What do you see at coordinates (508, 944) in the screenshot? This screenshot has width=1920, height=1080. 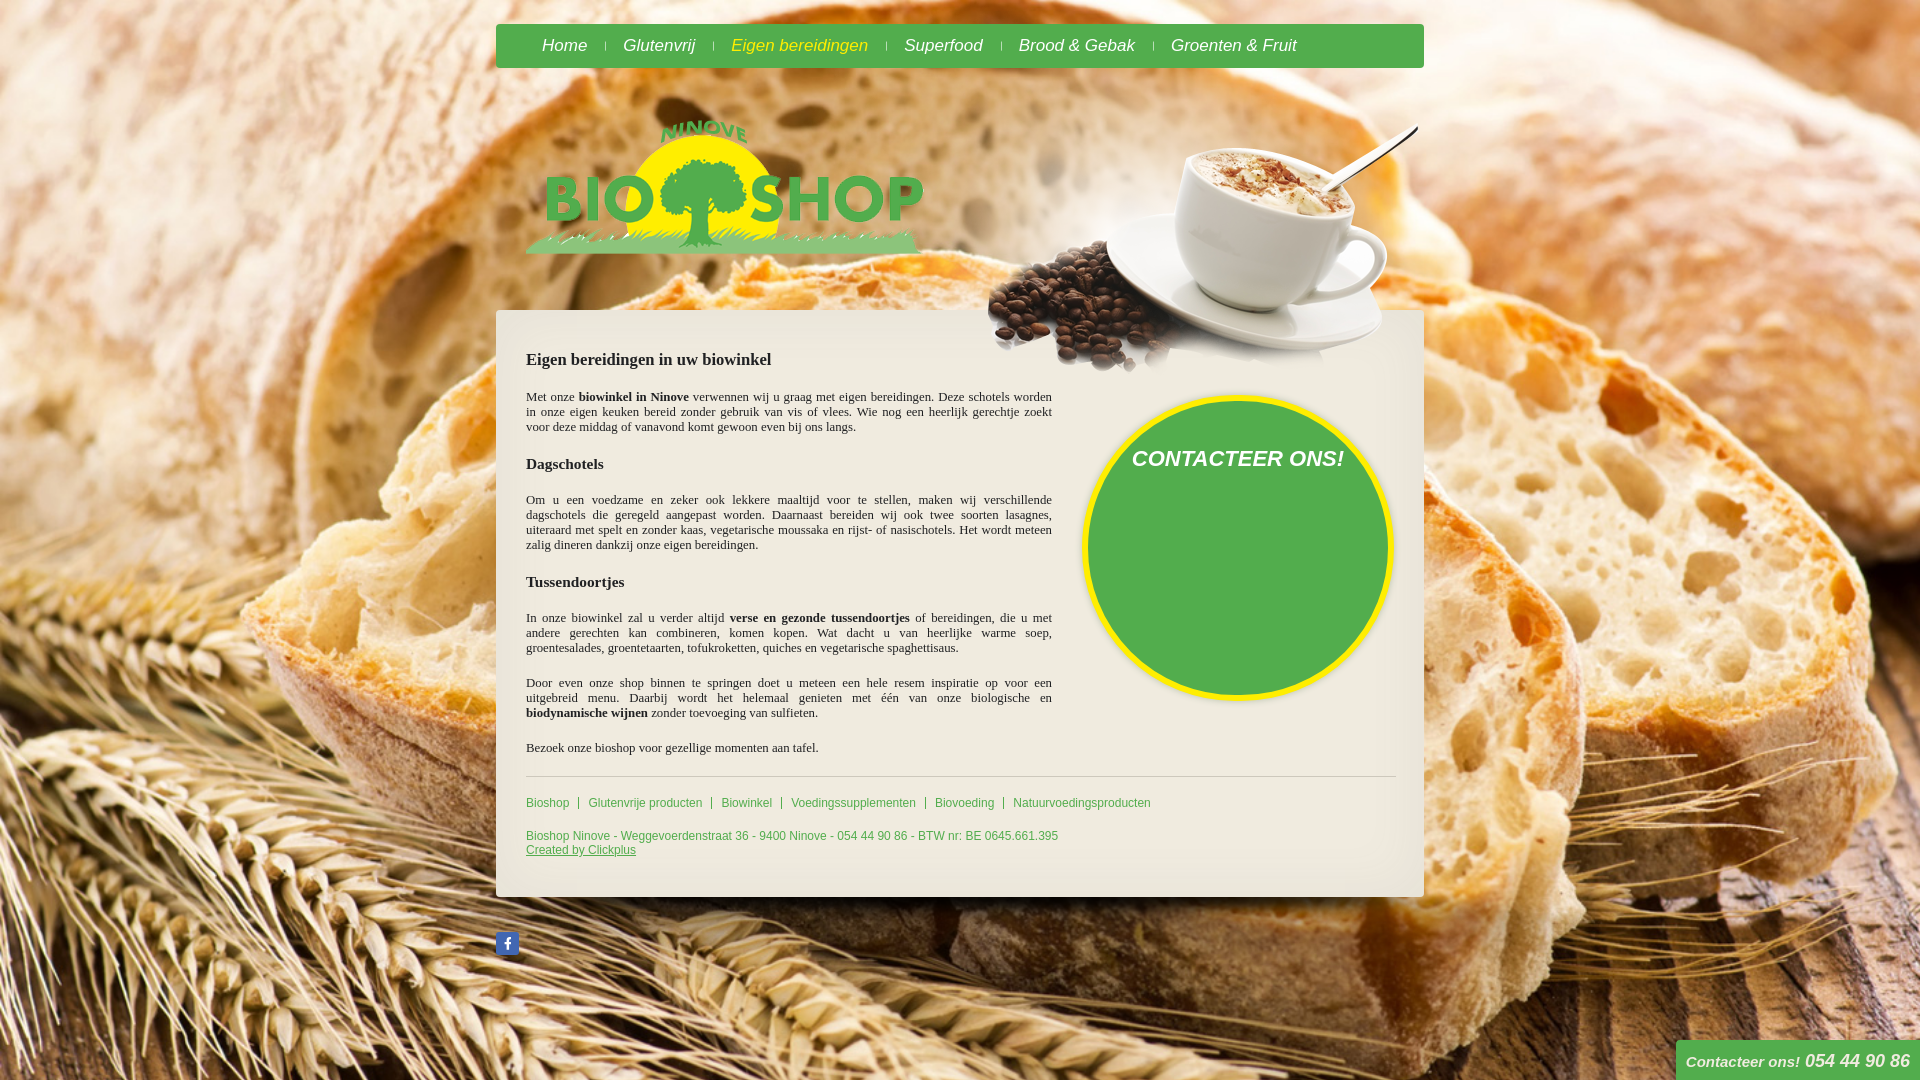 I see `Facebook` at bounding box center [508, 944].